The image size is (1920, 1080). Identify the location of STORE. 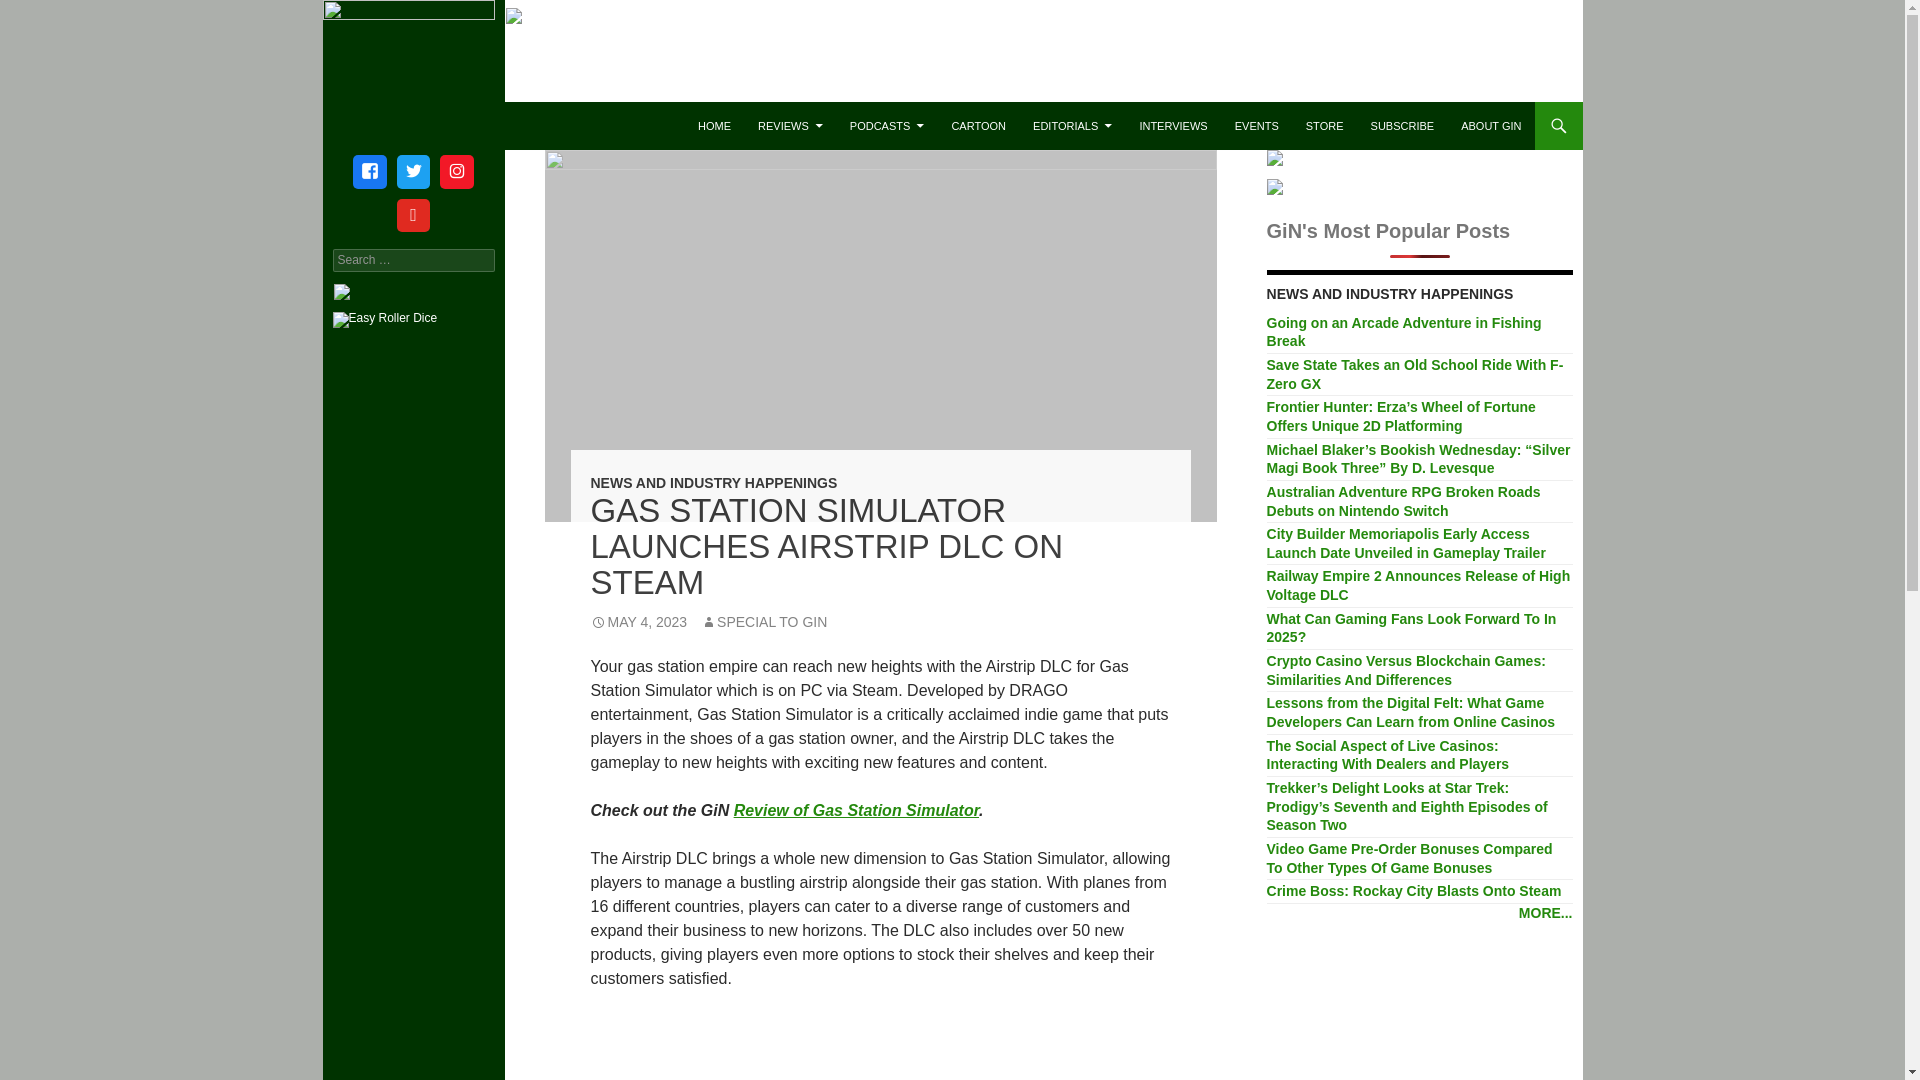
(1324, 126).